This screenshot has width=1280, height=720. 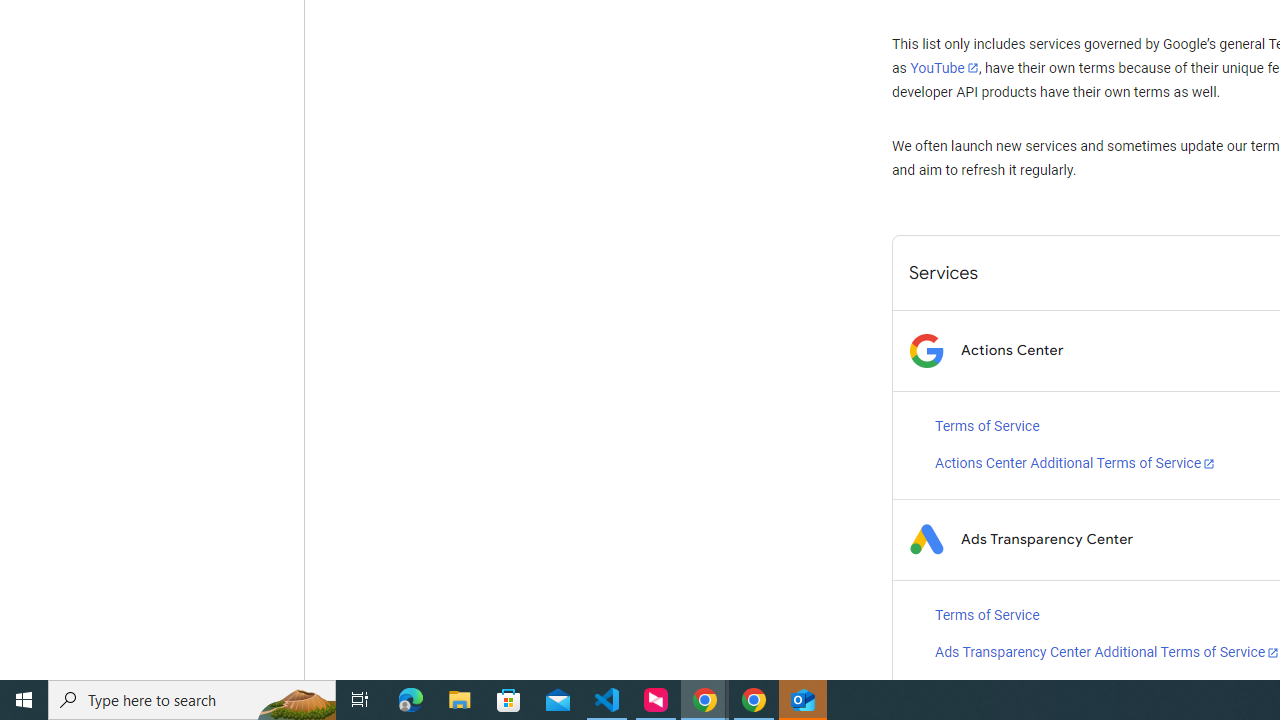 I want to click on YouTube, so click(x=944, y=68).